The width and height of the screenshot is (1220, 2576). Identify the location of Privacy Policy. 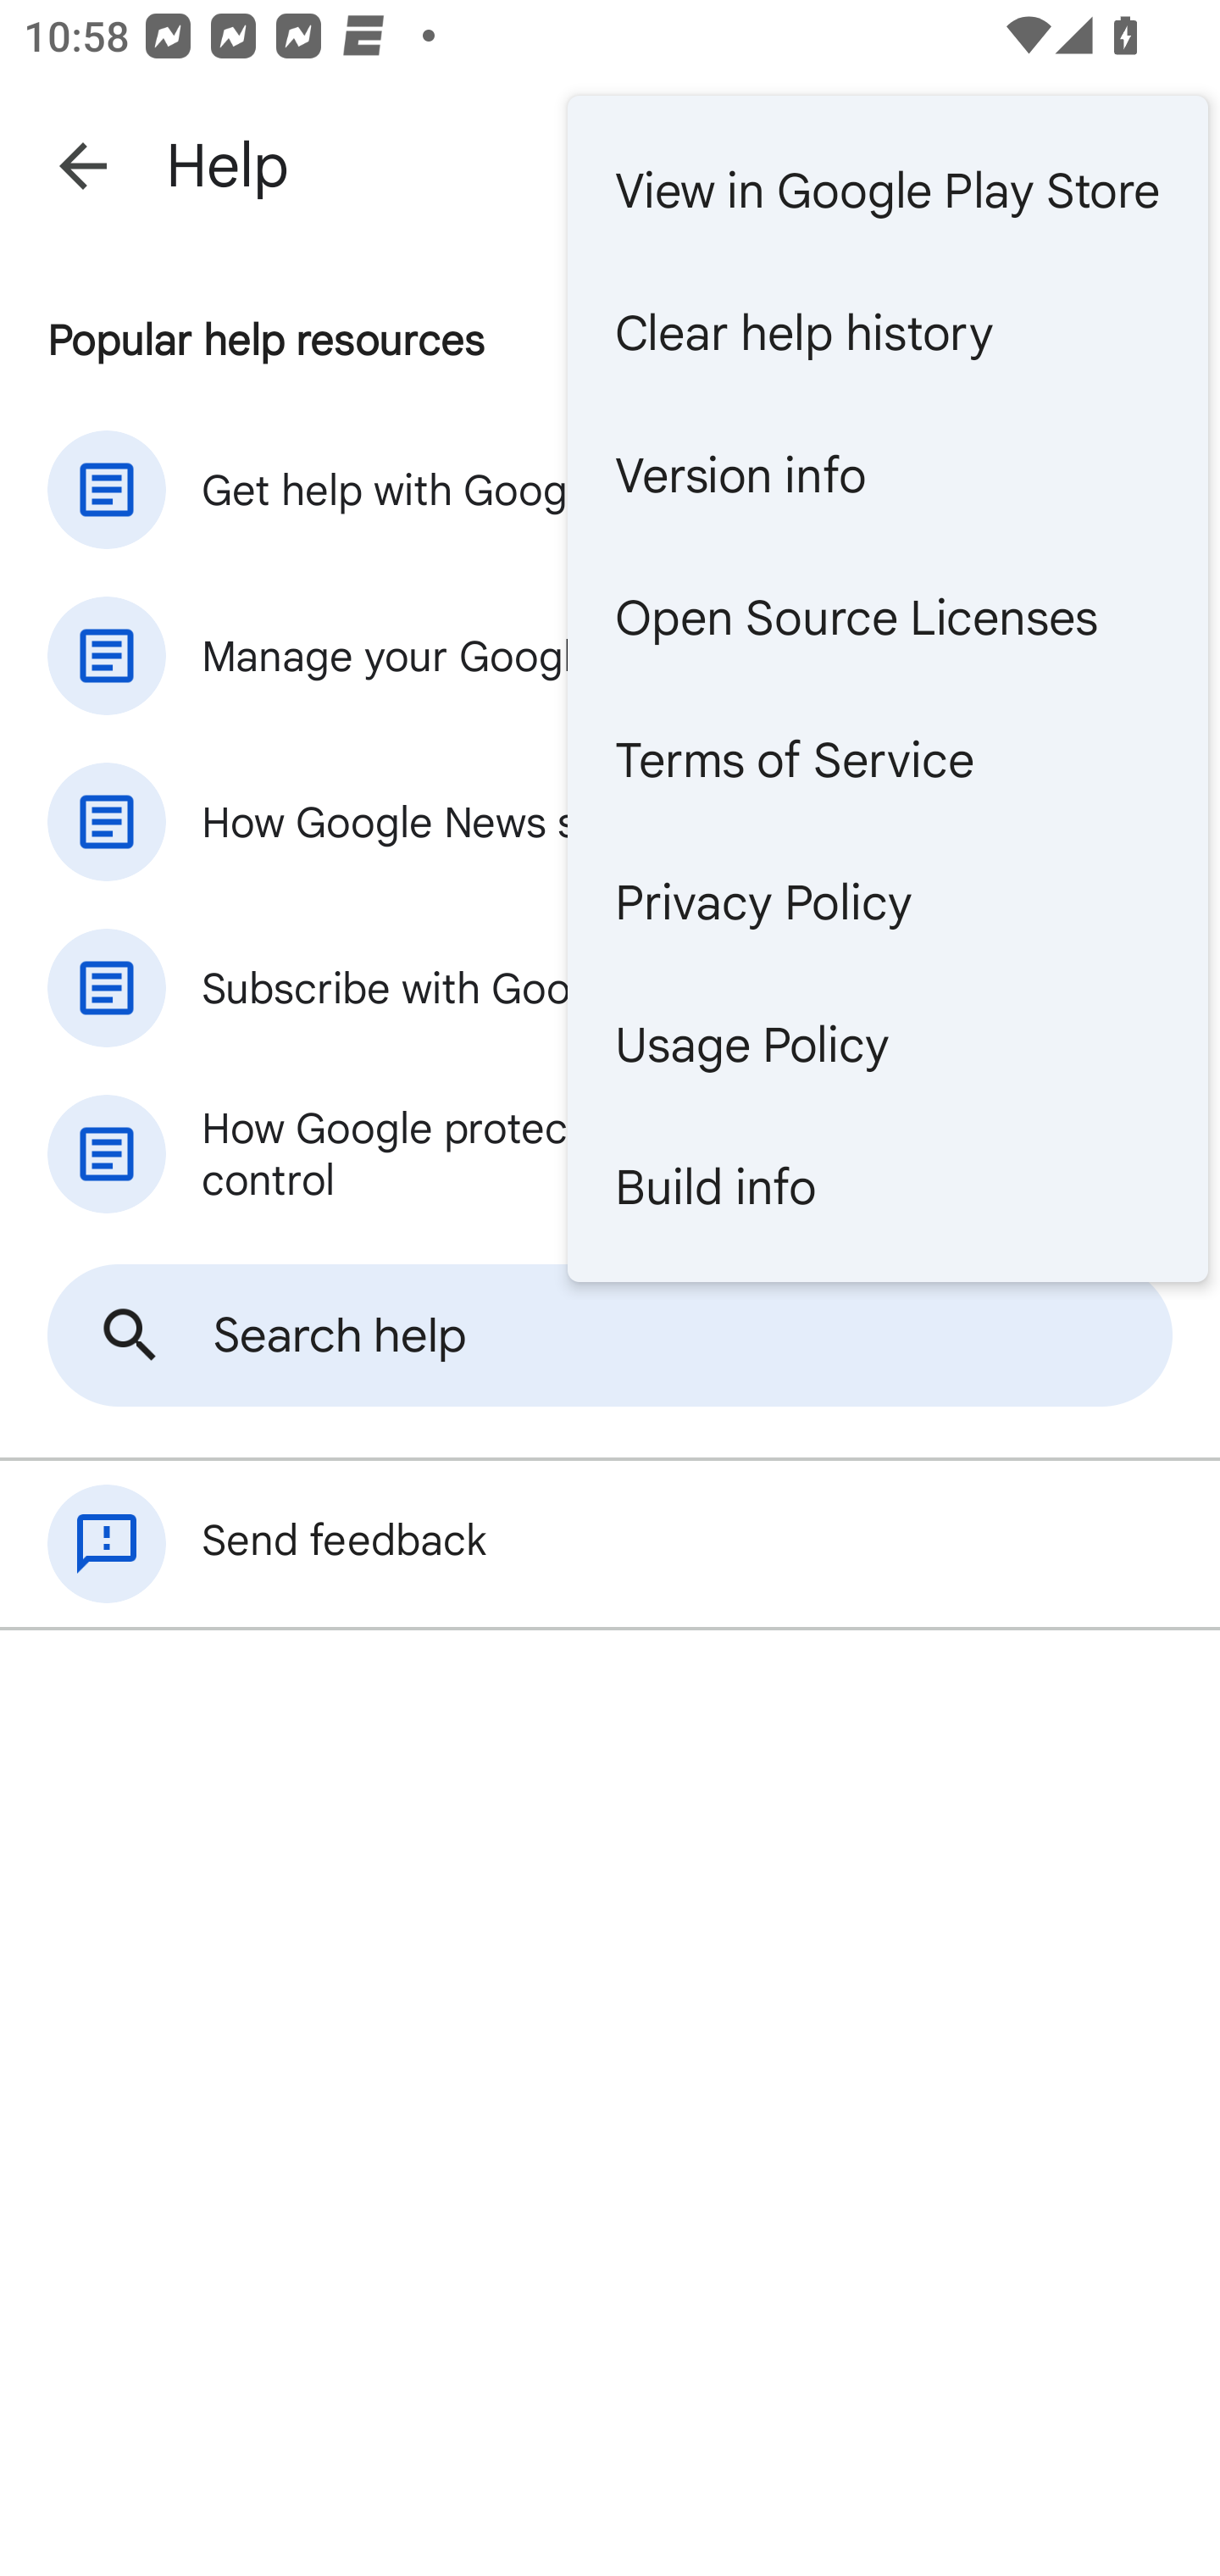
(887, 902).